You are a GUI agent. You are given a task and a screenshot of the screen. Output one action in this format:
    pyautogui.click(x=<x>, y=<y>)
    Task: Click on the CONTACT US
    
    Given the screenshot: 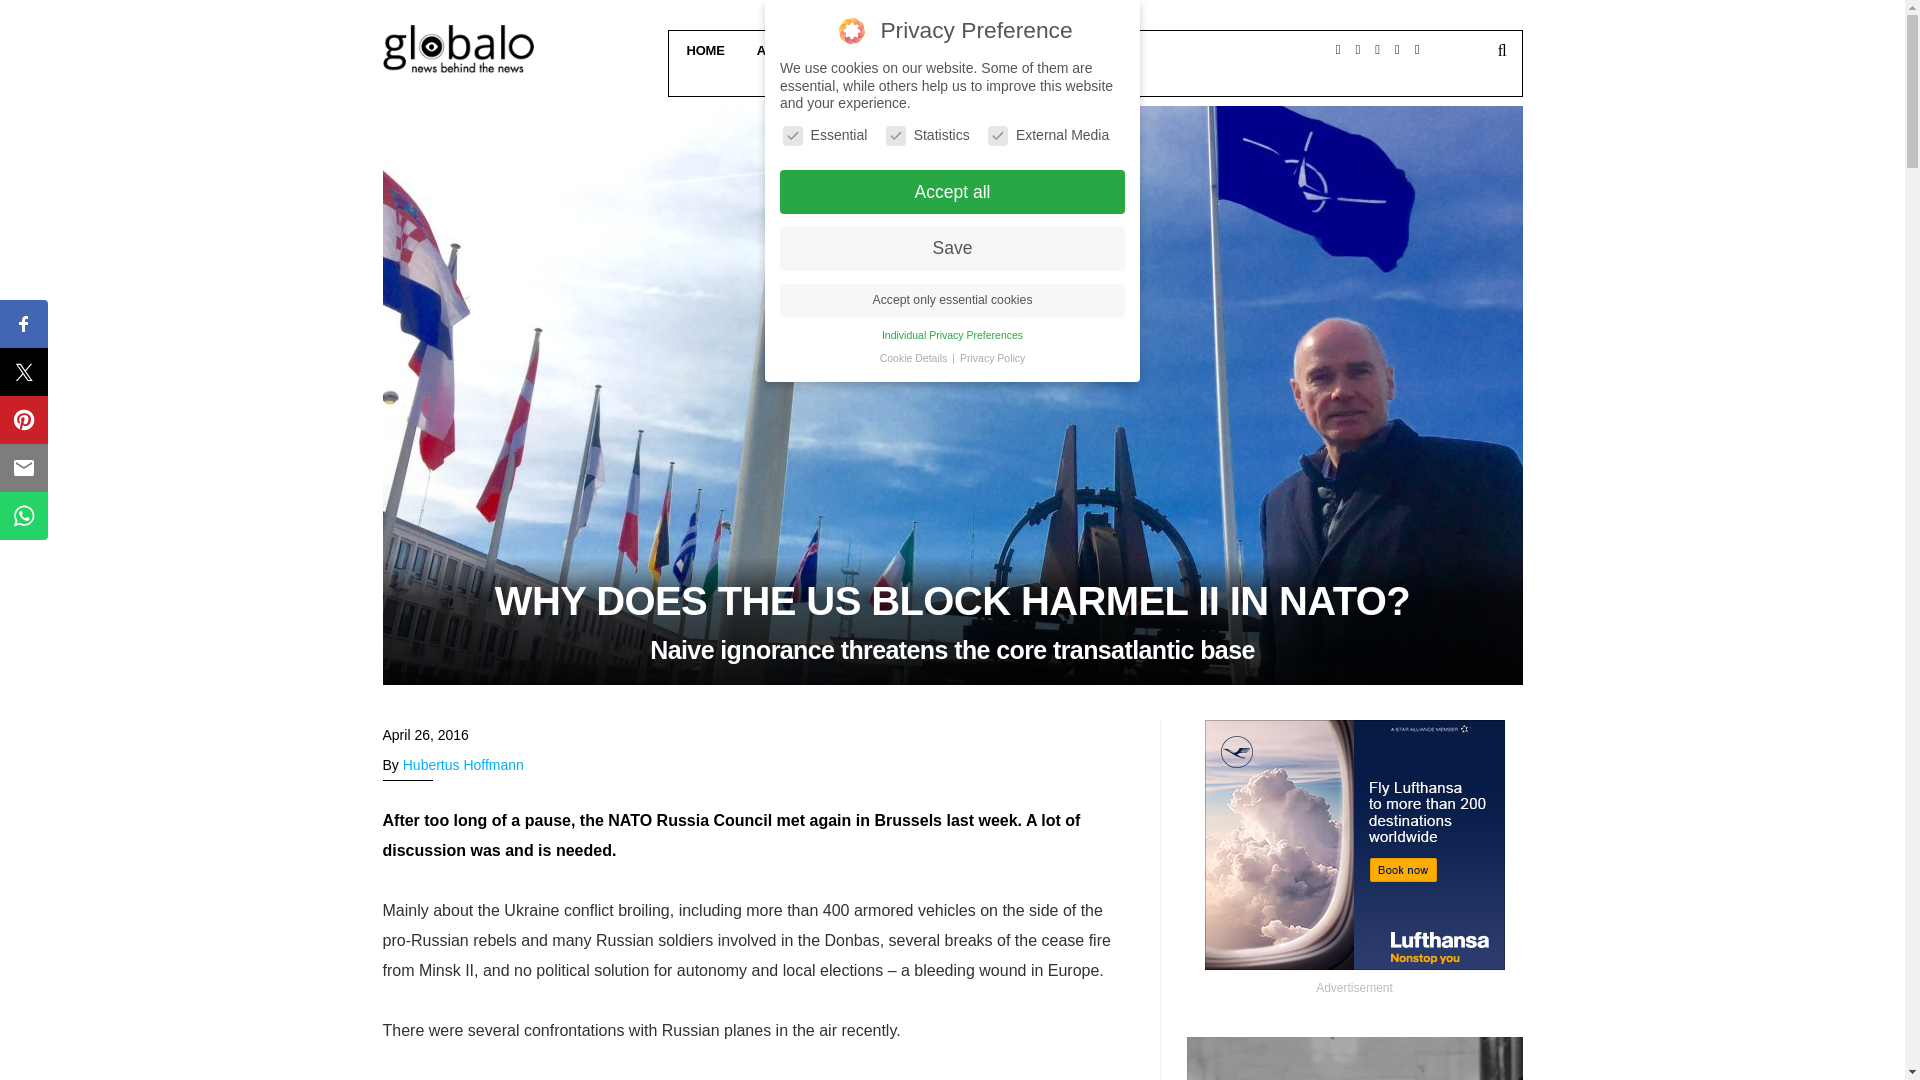 What is the action you would take?
    pyautogui.click(x=1008, y=50)
    